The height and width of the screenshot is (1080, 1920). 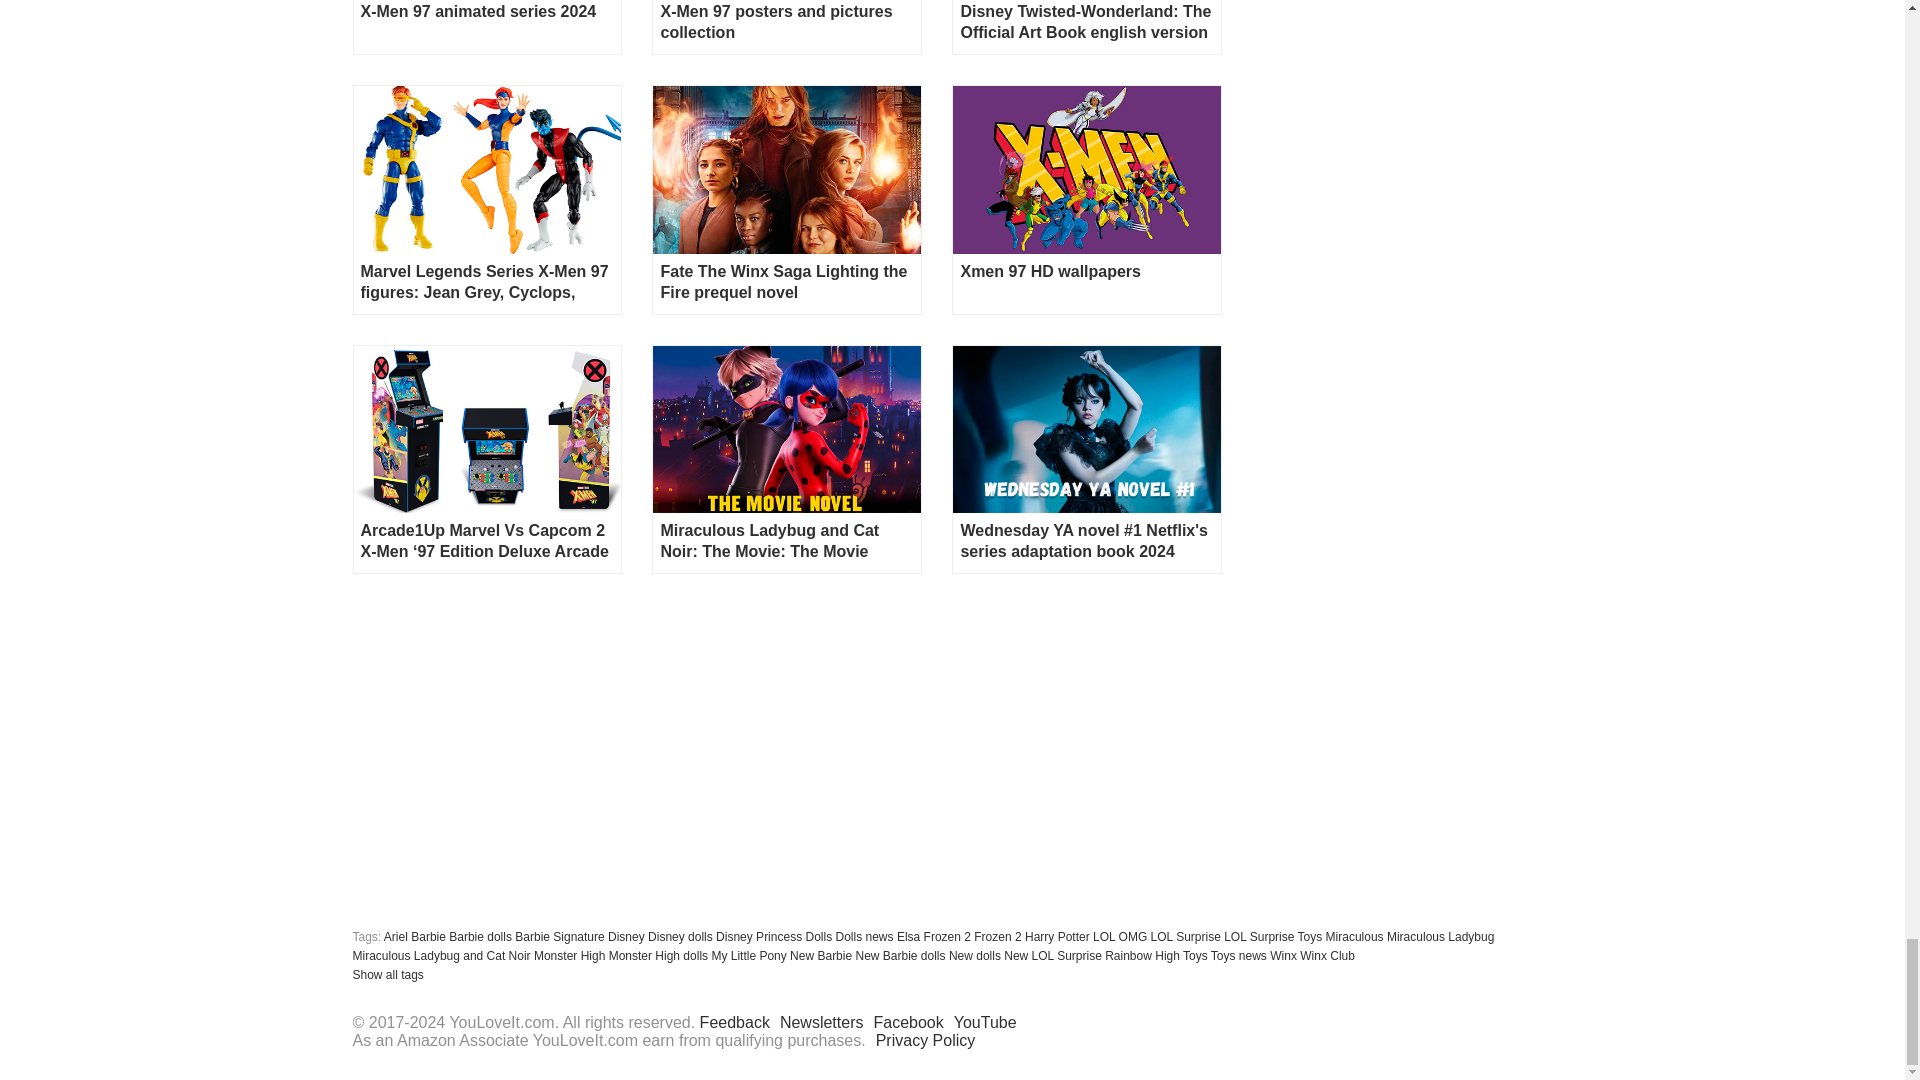 I want to click on X-Men 97 animated series 2024, so click(x=487, y=22).